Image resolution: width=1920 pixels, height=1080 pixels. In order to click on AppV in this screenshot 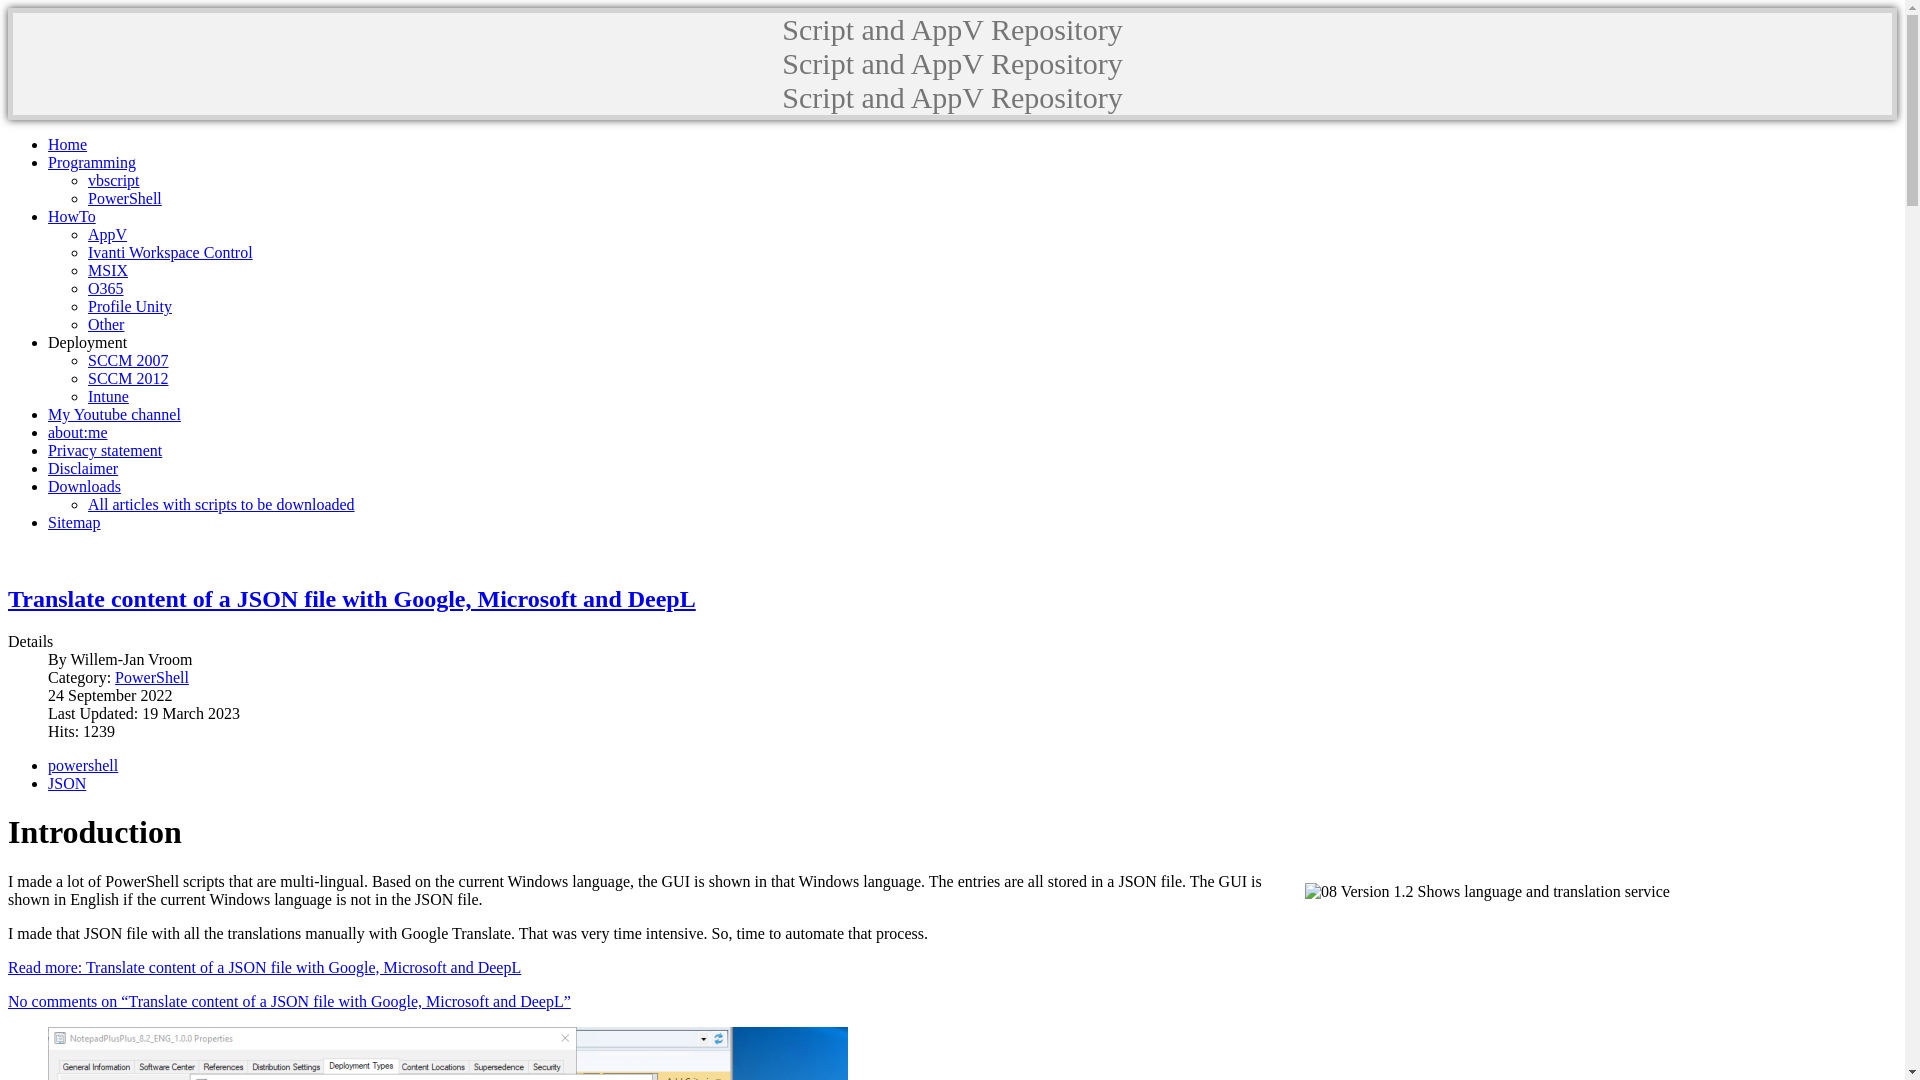, I will do `click(108, 234)`.